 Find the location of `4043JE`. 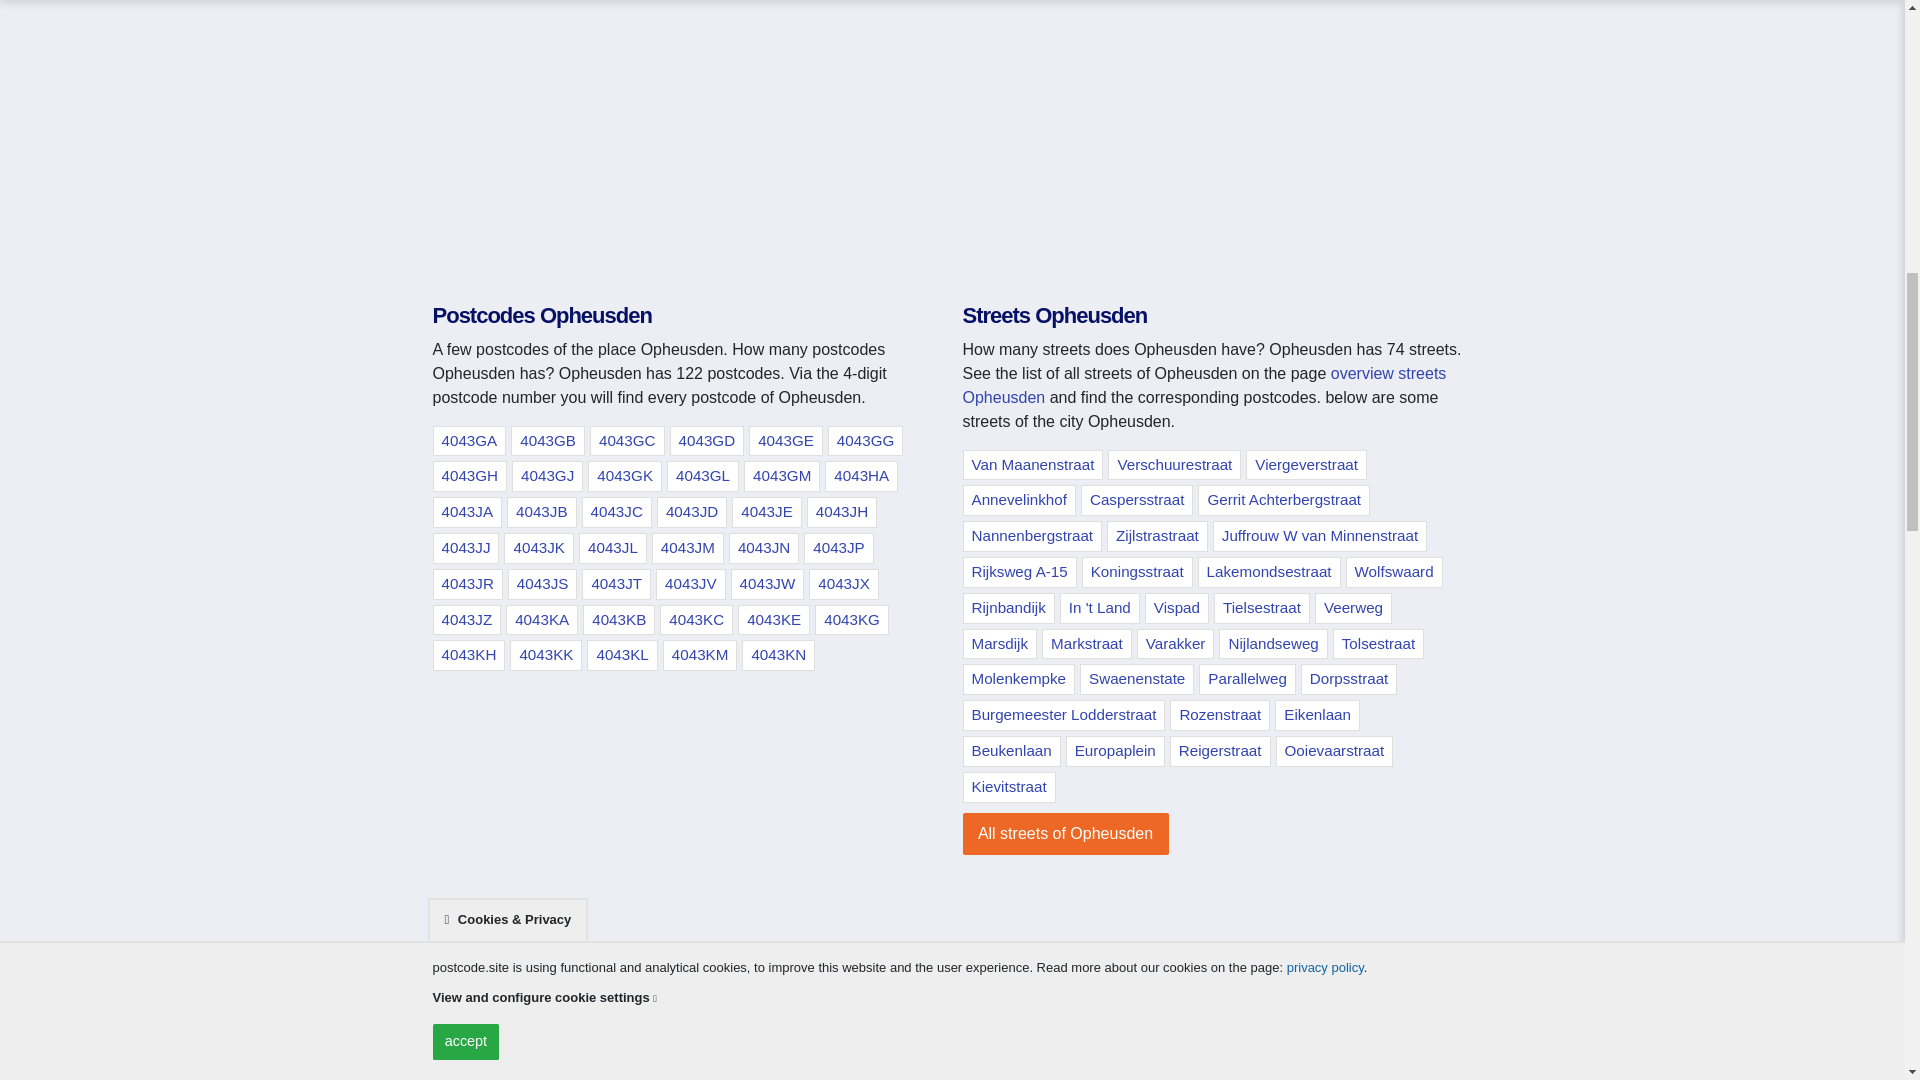

4043JE is located at coordinates (766, 512).